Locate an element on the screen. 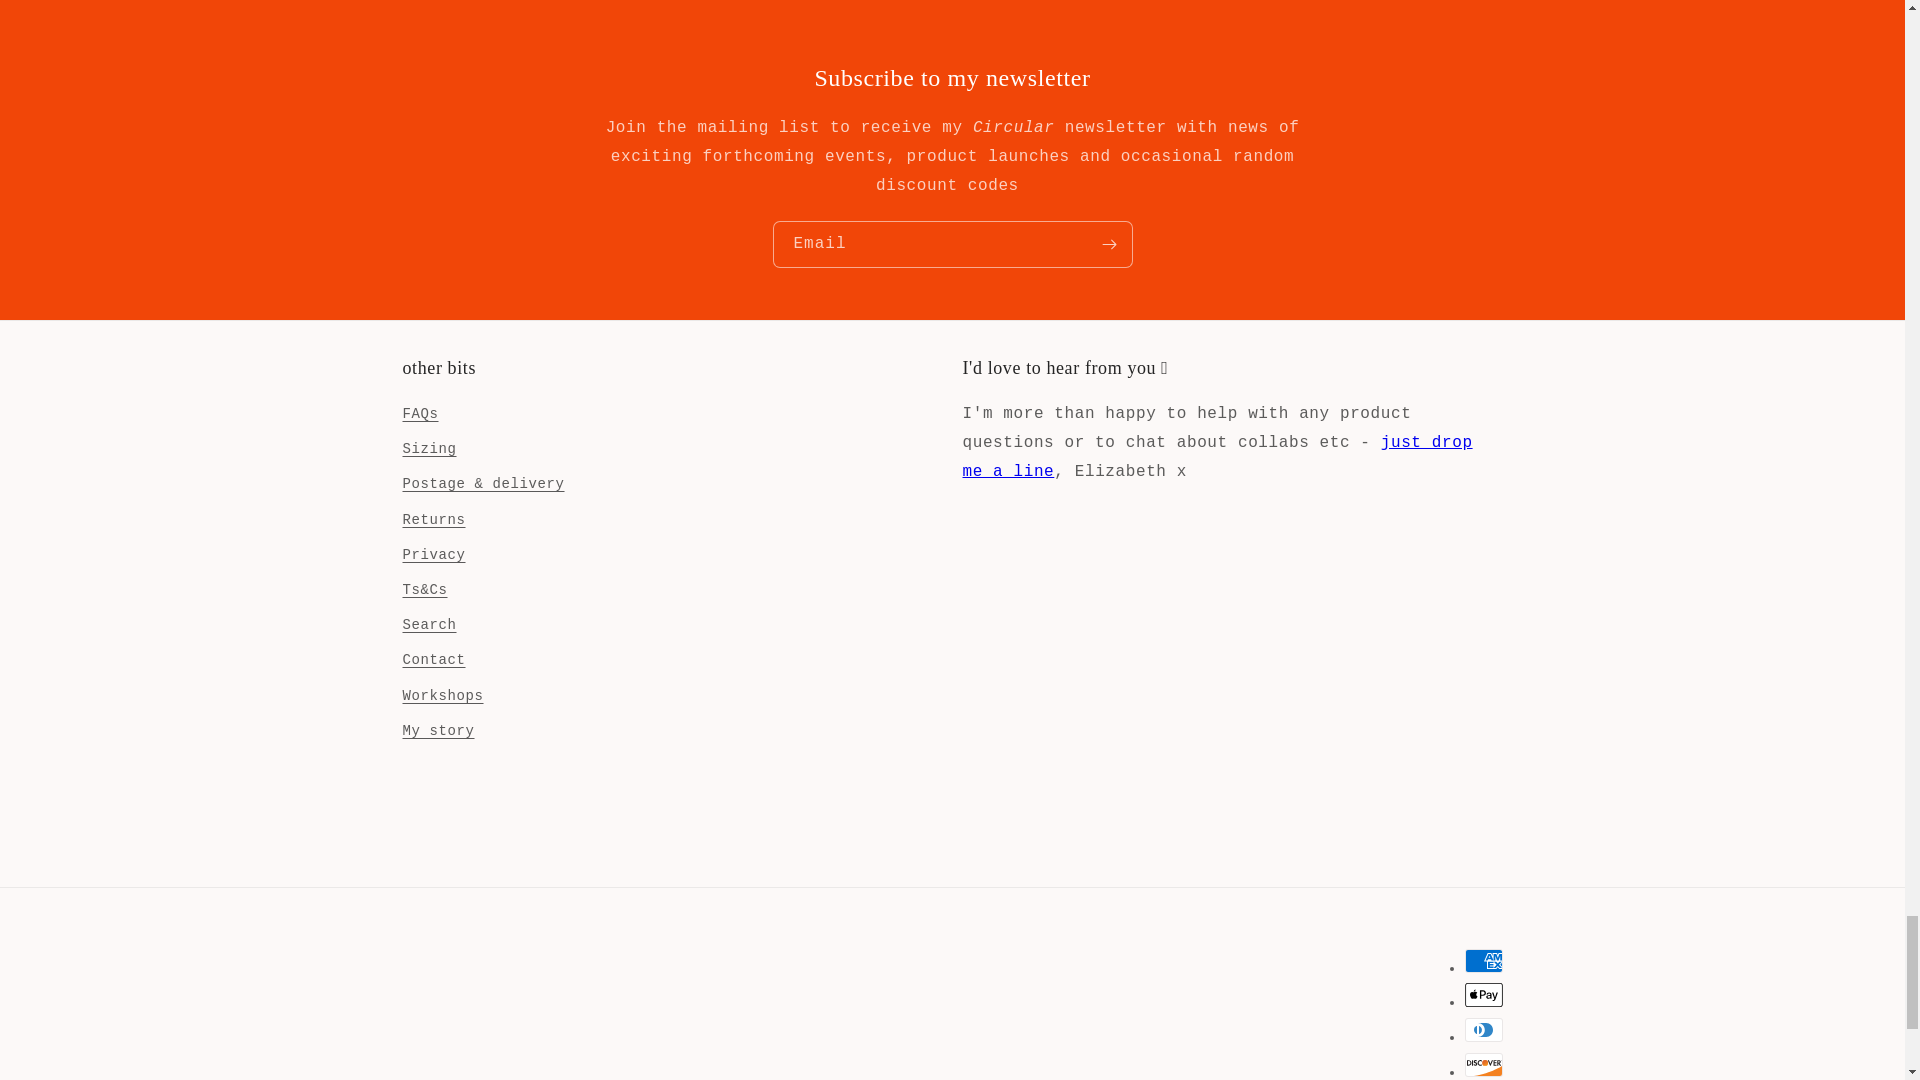 The width and height of the screenshot is (1920, 1080). Drop me a line... is located at coordinates (1216, 457).